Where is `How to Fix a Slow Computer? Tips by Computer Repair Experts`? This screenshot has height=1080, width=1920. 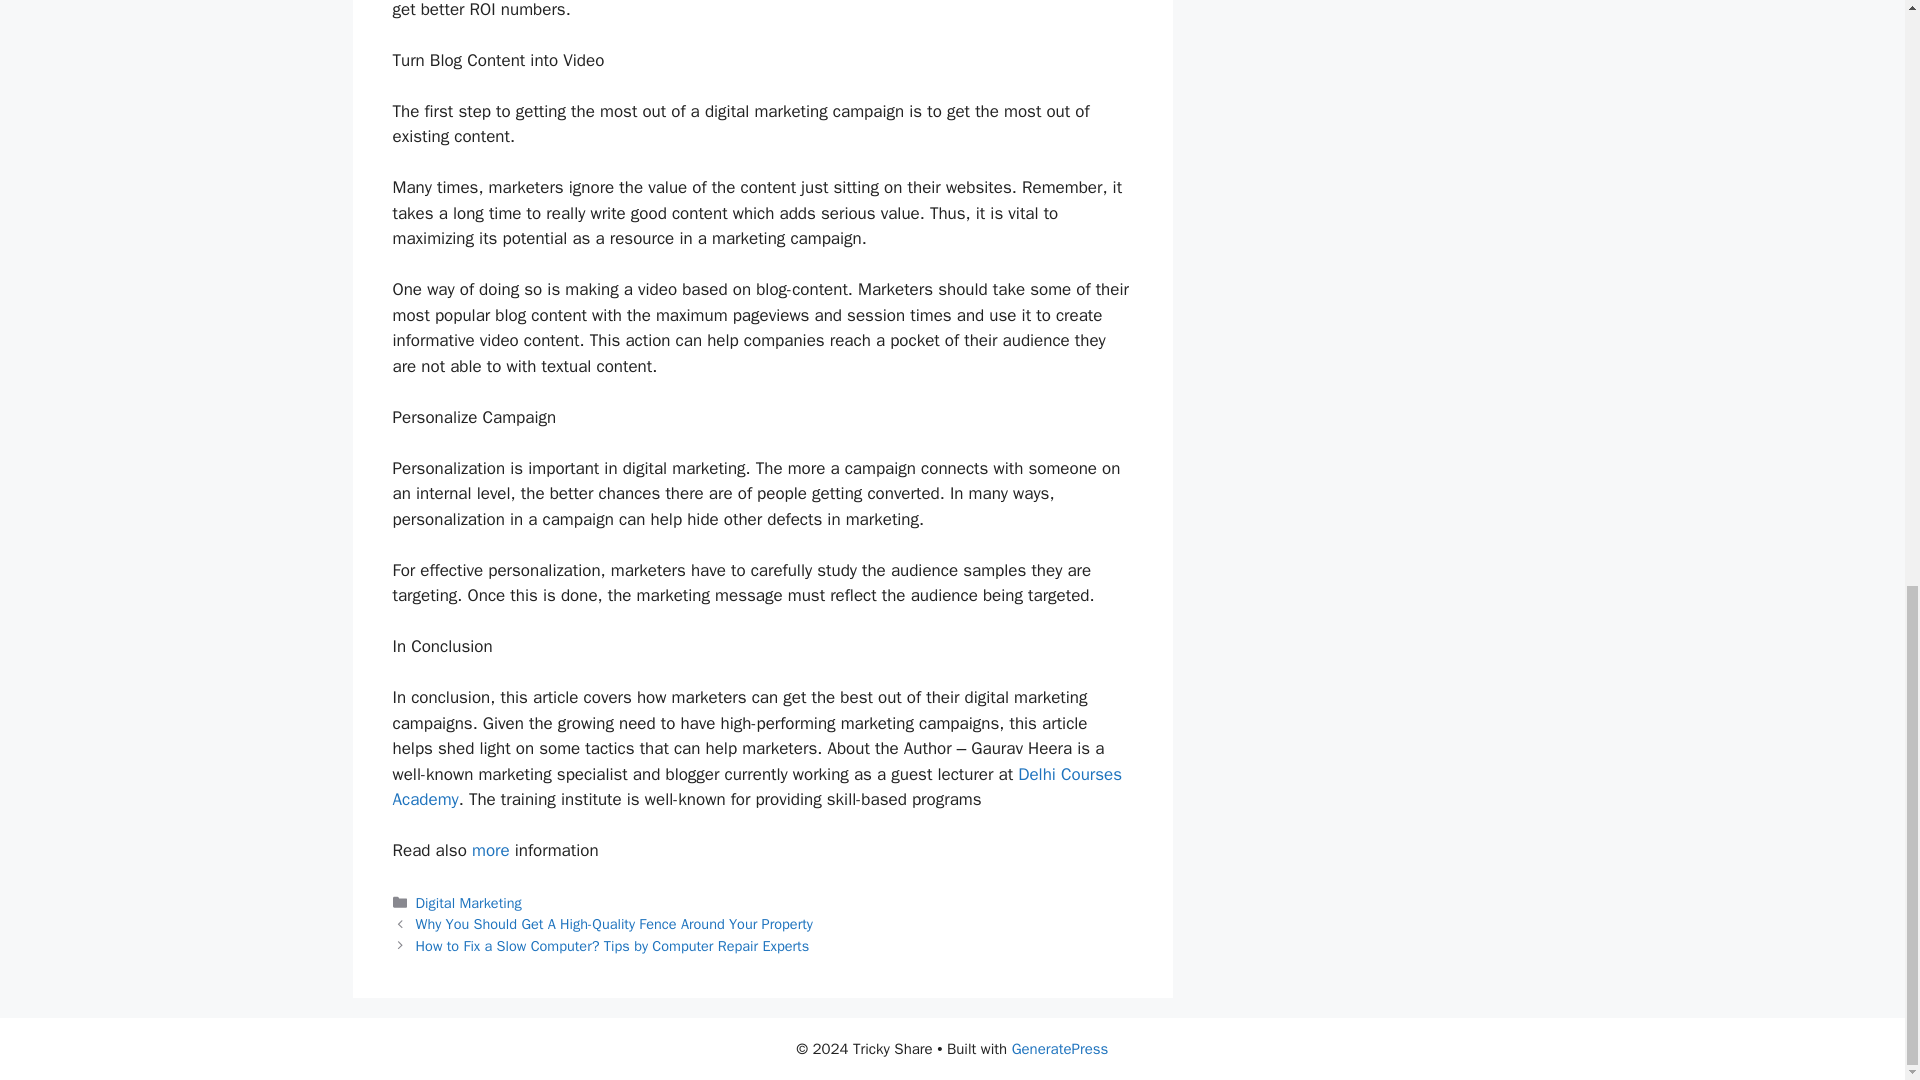 How to Fix a Slow Computer? Tips by Computer Repair Experts is located at coordinates (613, 946).